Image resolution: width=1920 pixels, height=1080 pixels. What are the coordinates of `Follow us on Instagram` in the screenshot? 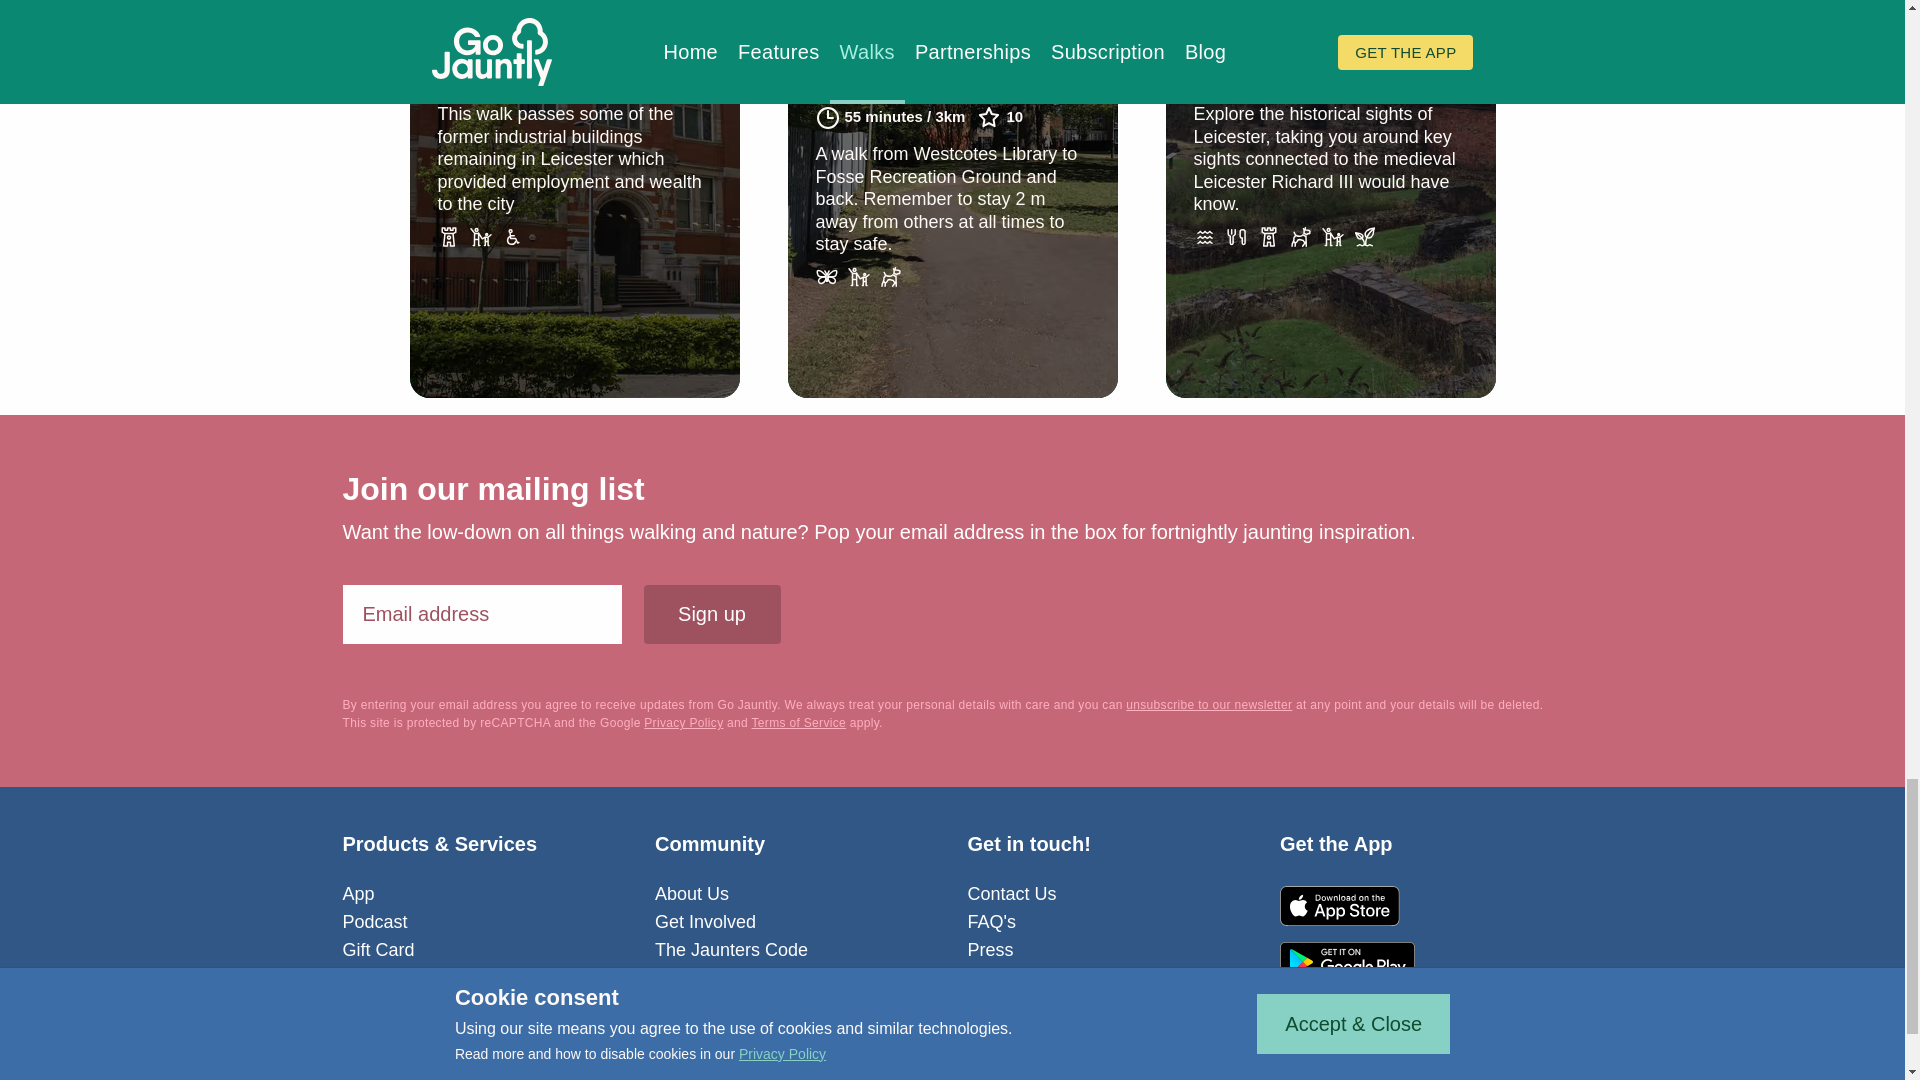 It's located at (1019, 1066).